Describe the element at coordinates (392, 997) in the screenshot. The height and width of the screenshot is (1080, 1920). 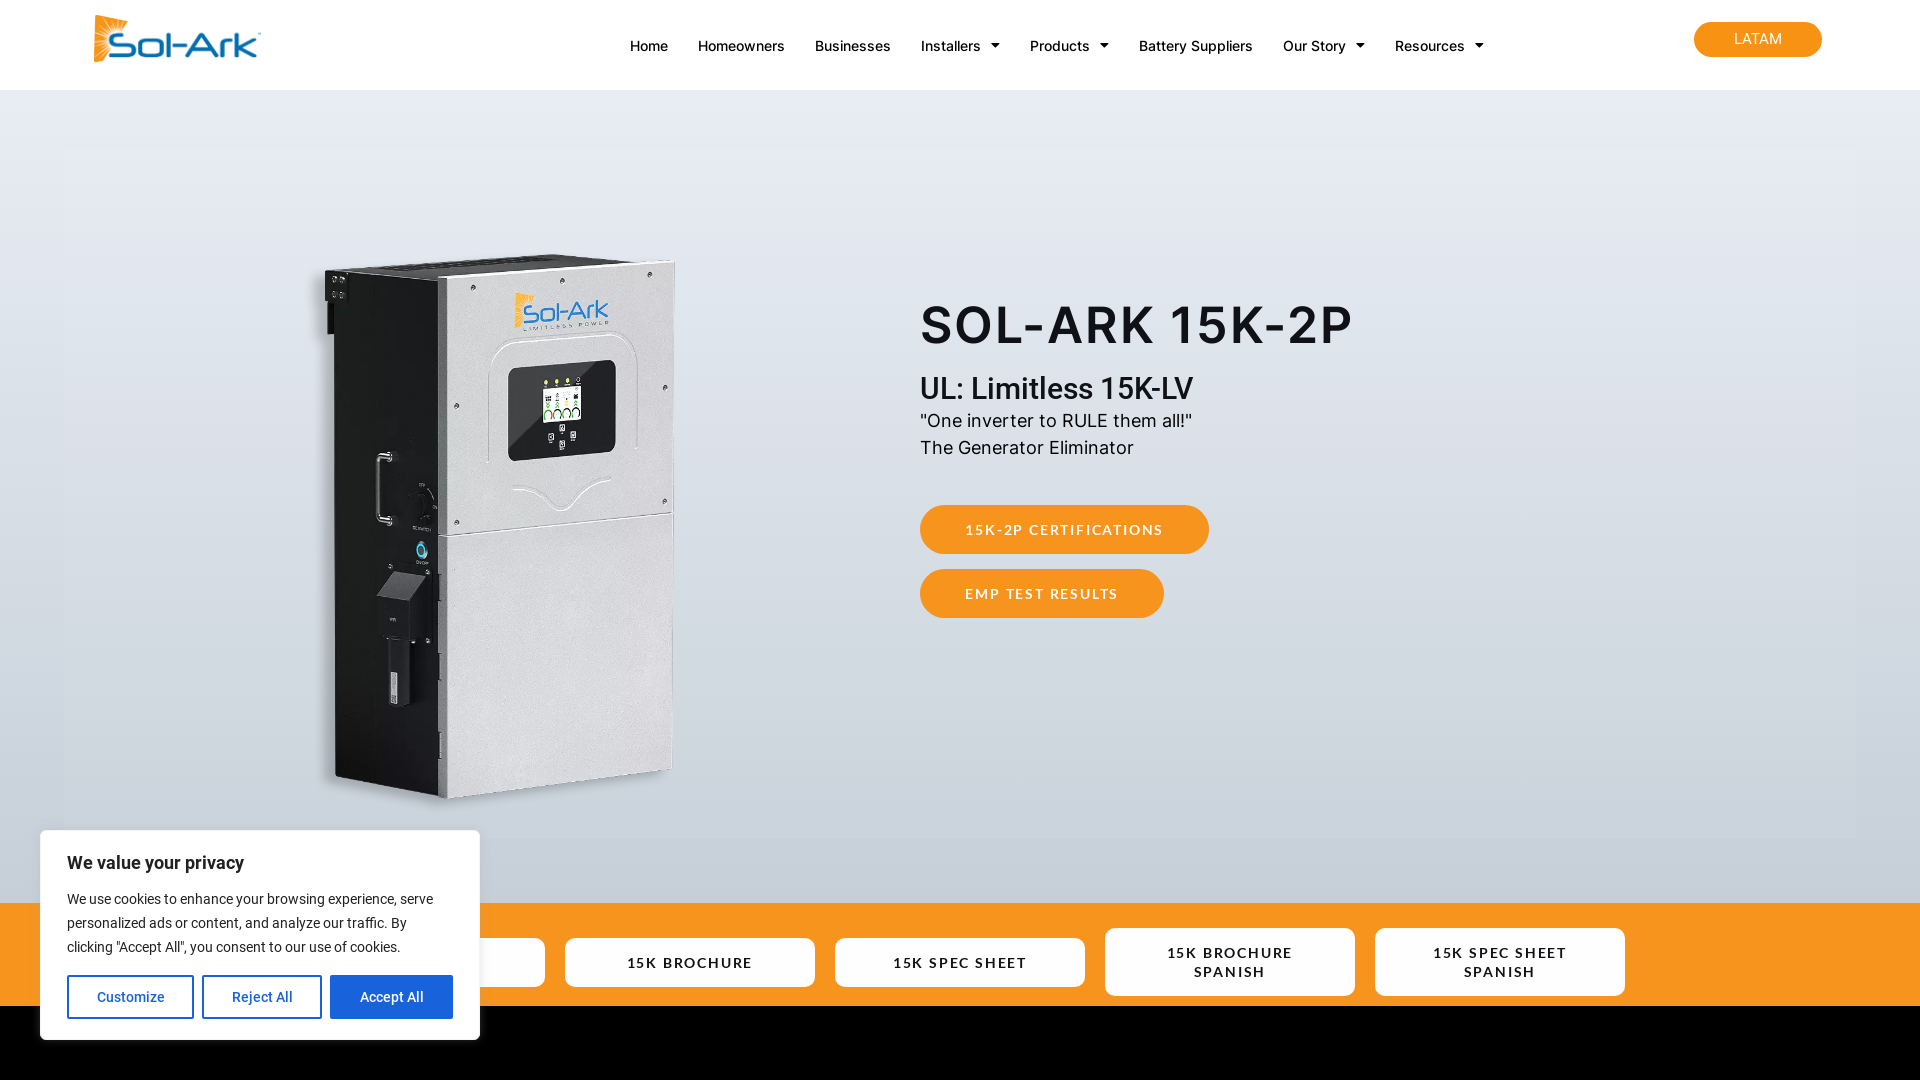
I see `Accept All` at that location.